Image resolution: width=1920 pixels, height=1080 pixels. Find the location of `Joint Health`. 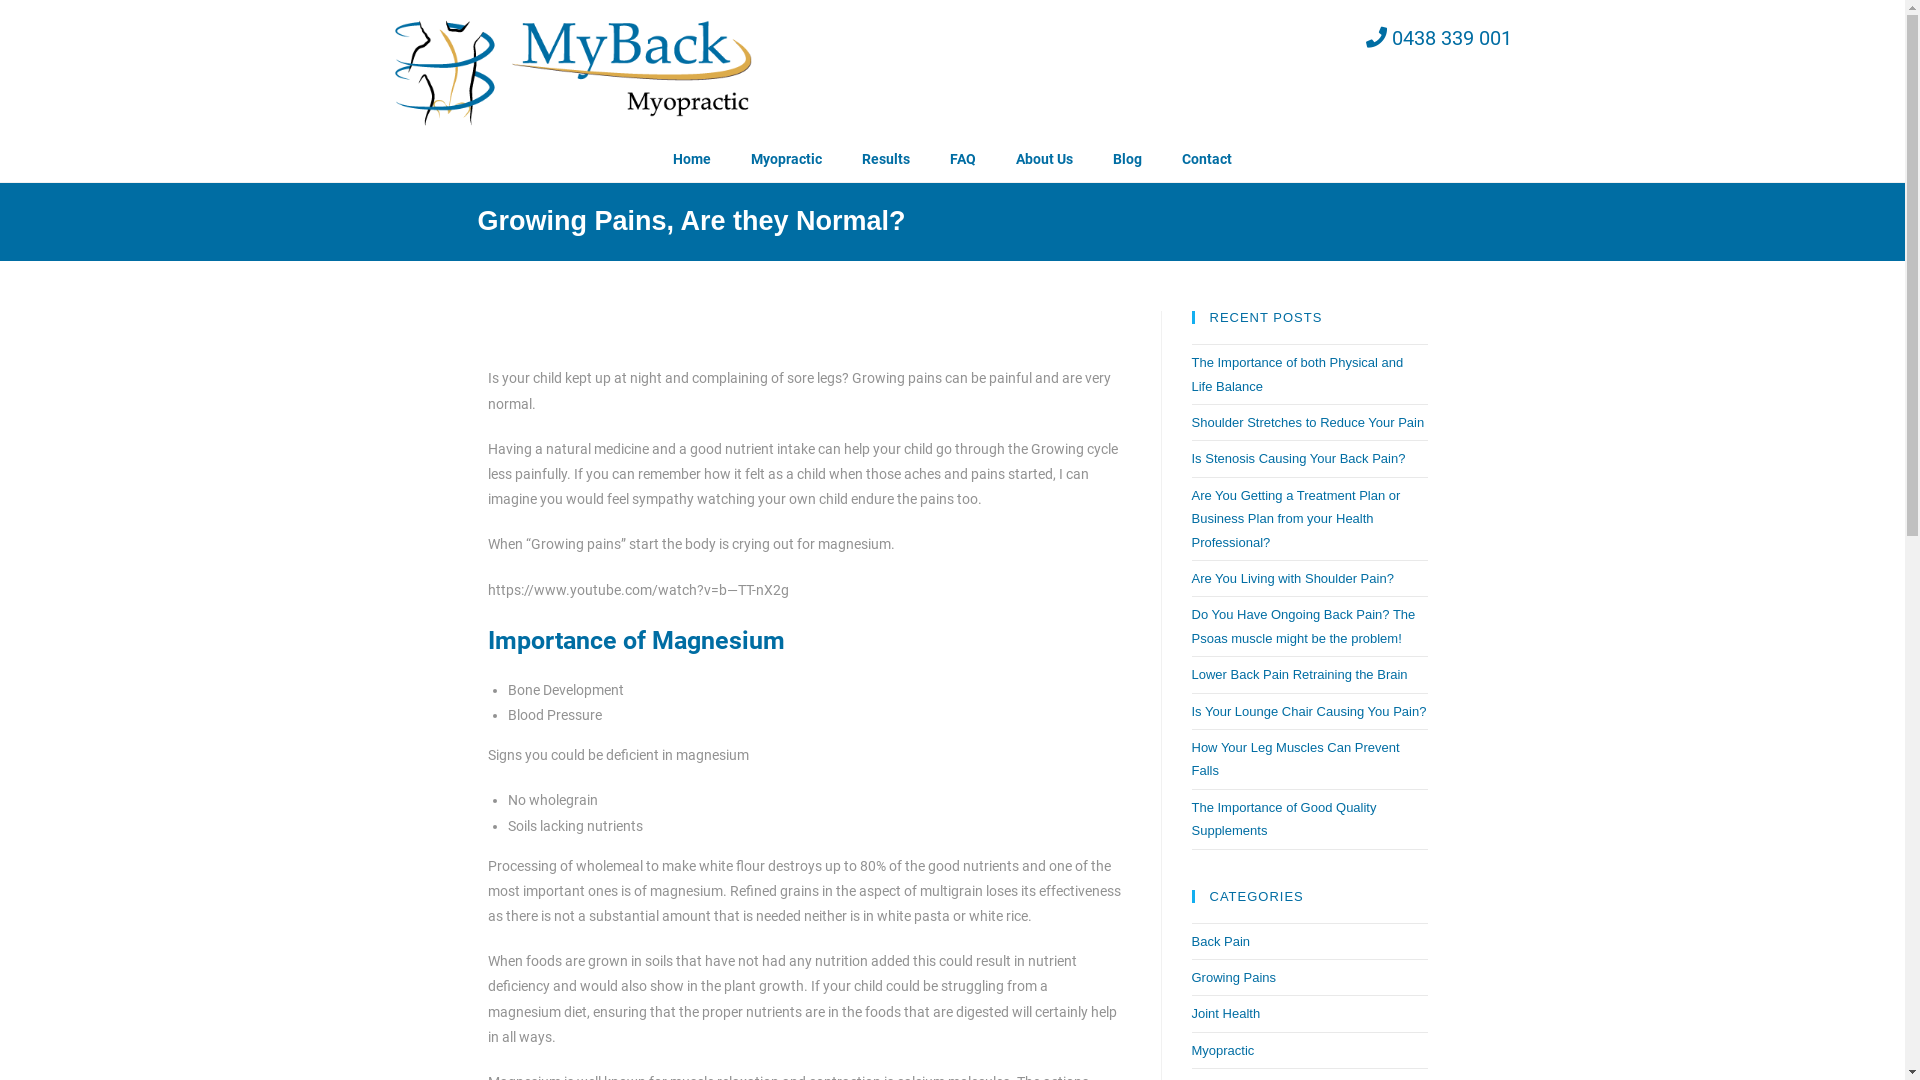

Joint Health is located at coordinates (1226, 1014).